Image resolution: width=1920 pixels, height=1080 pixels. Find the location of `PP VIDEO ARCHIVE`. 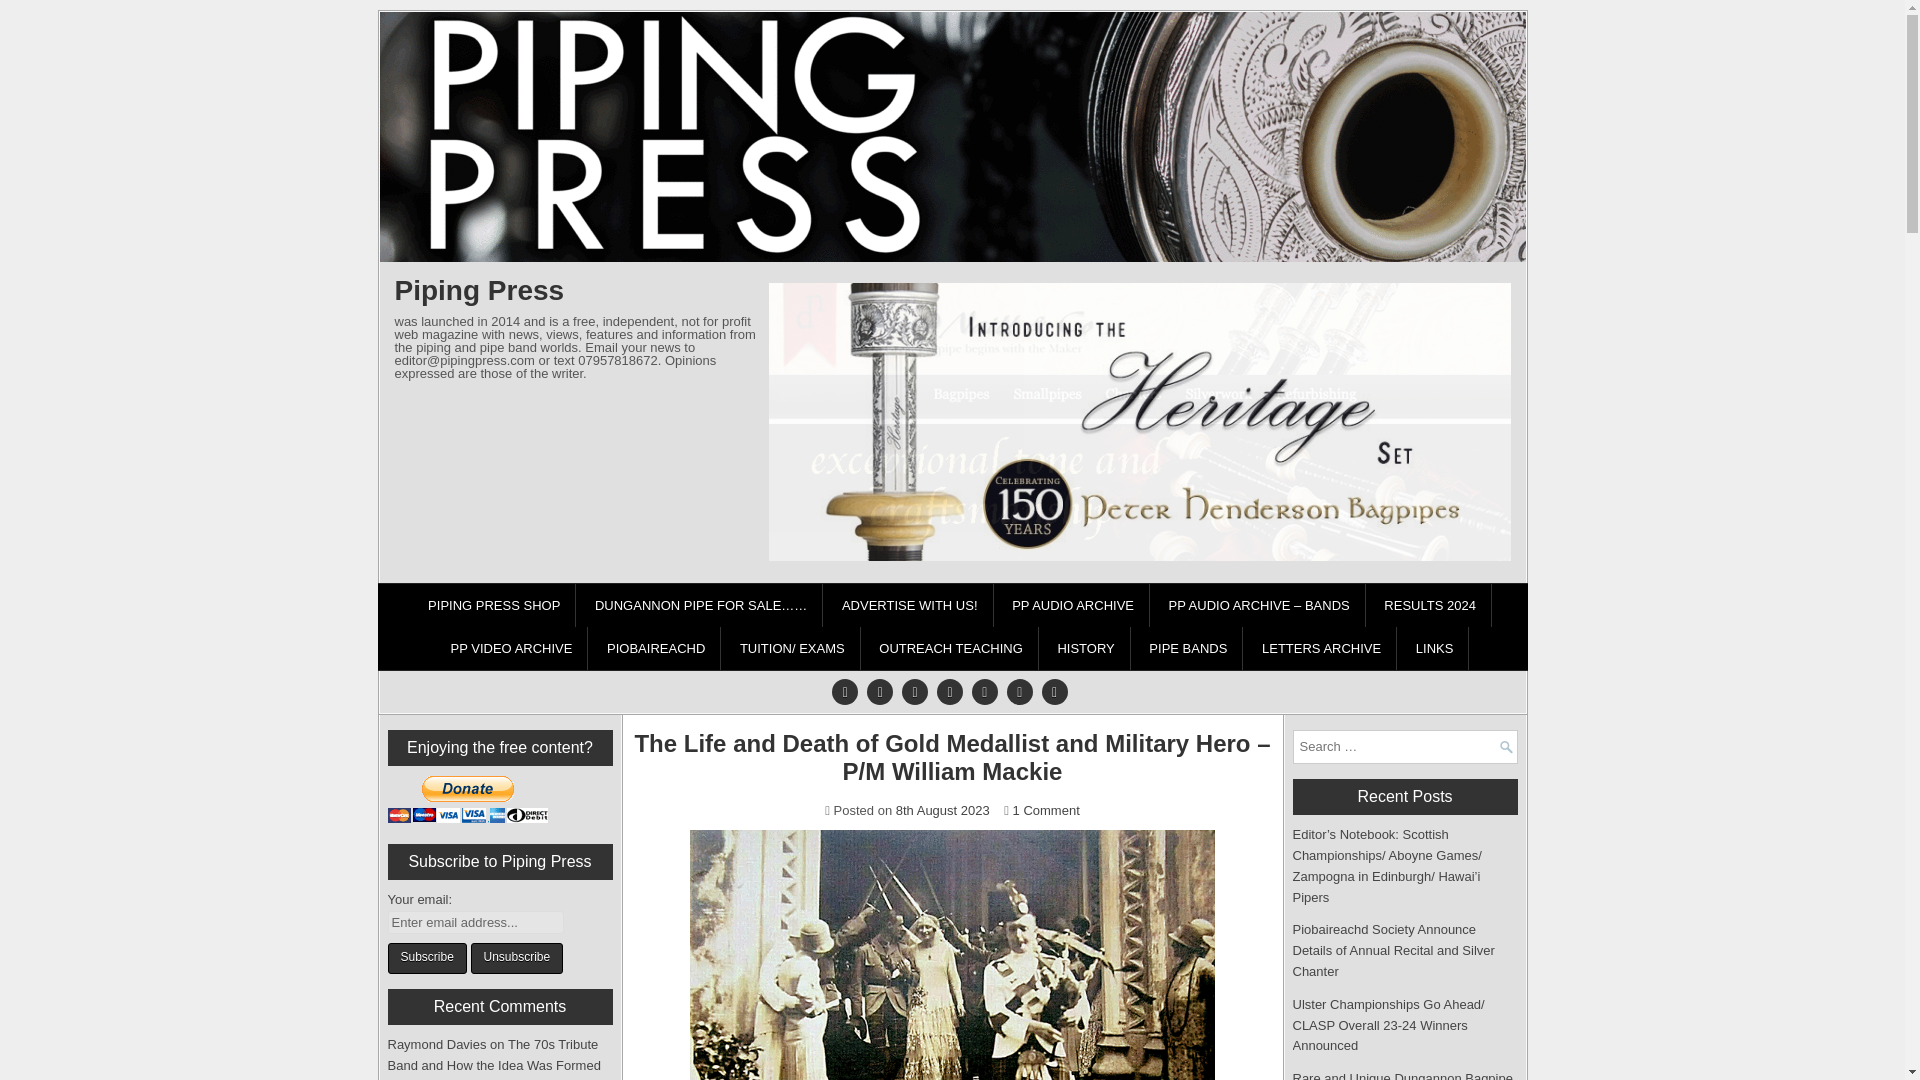

PP VIDEO ARCHIVE is located at coordinates (512, 647).